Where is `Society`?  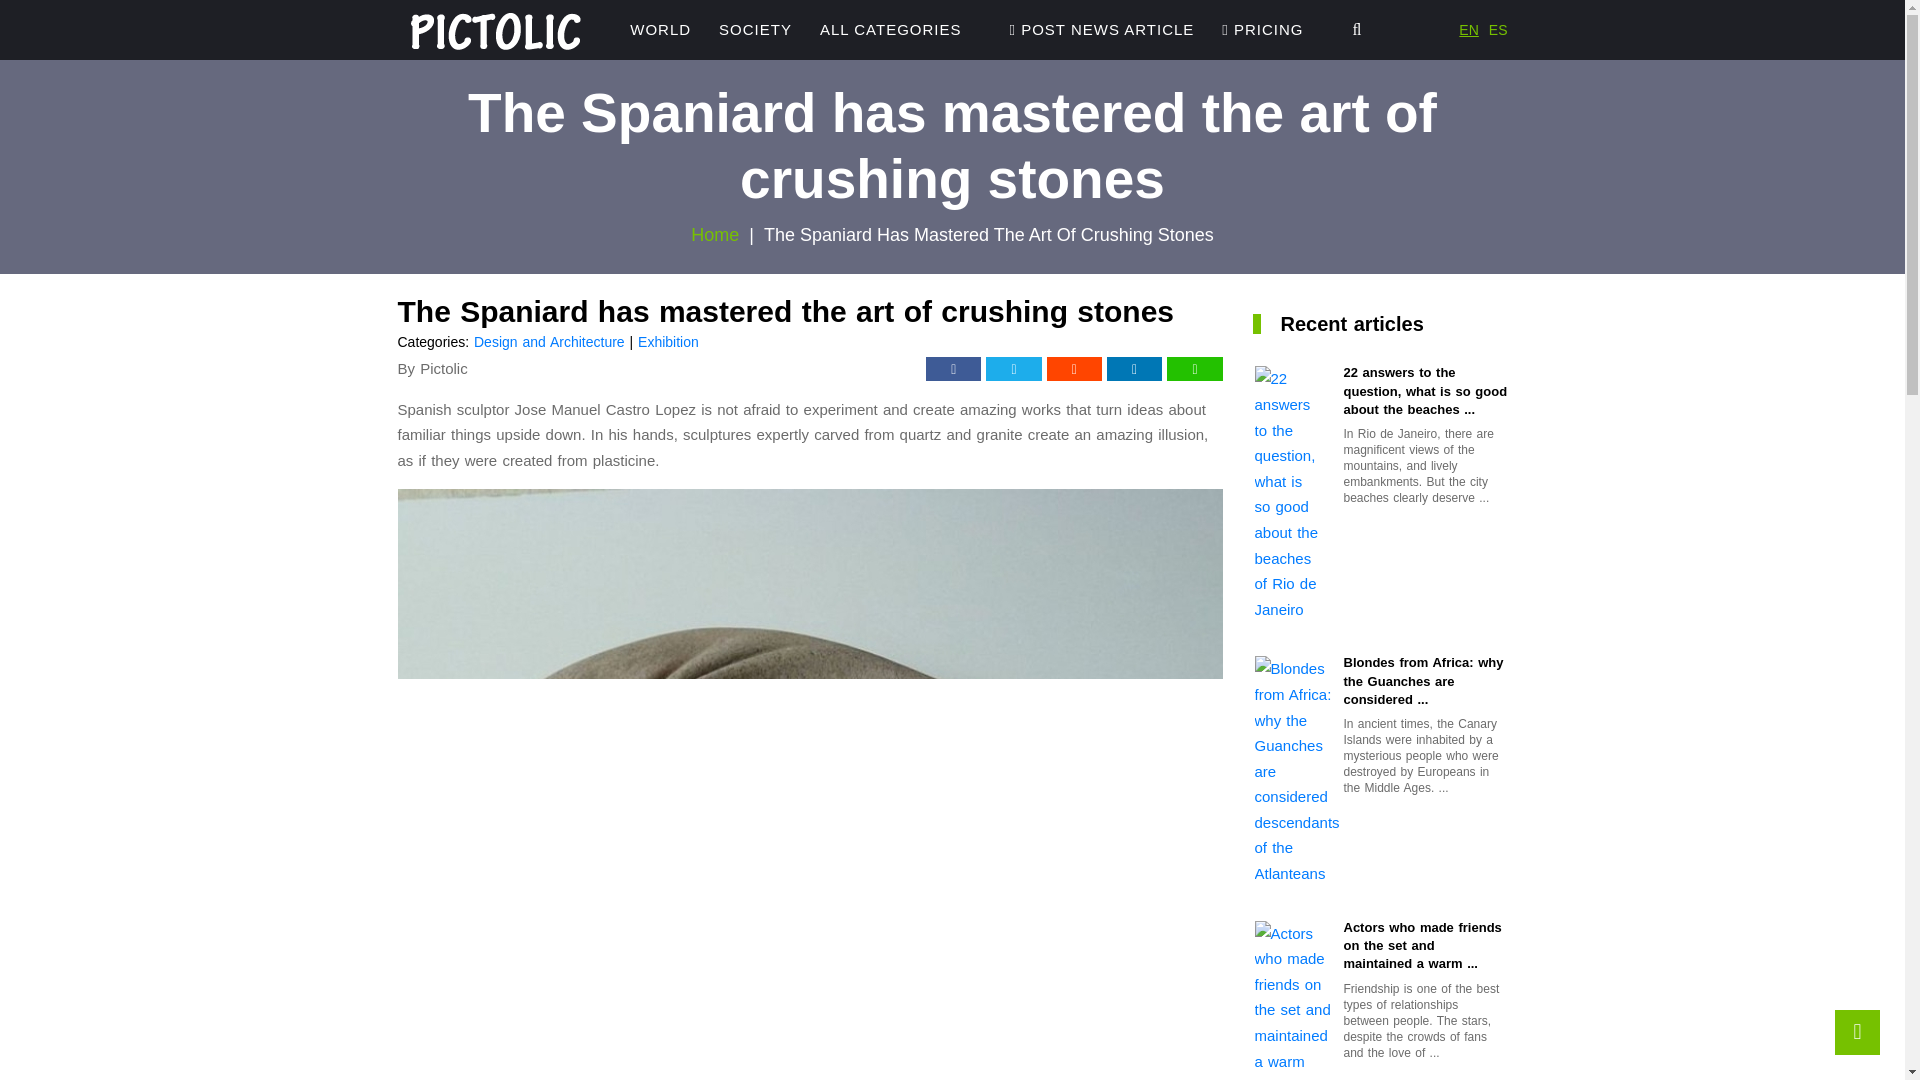
Society is located at coordinates (755, 30).